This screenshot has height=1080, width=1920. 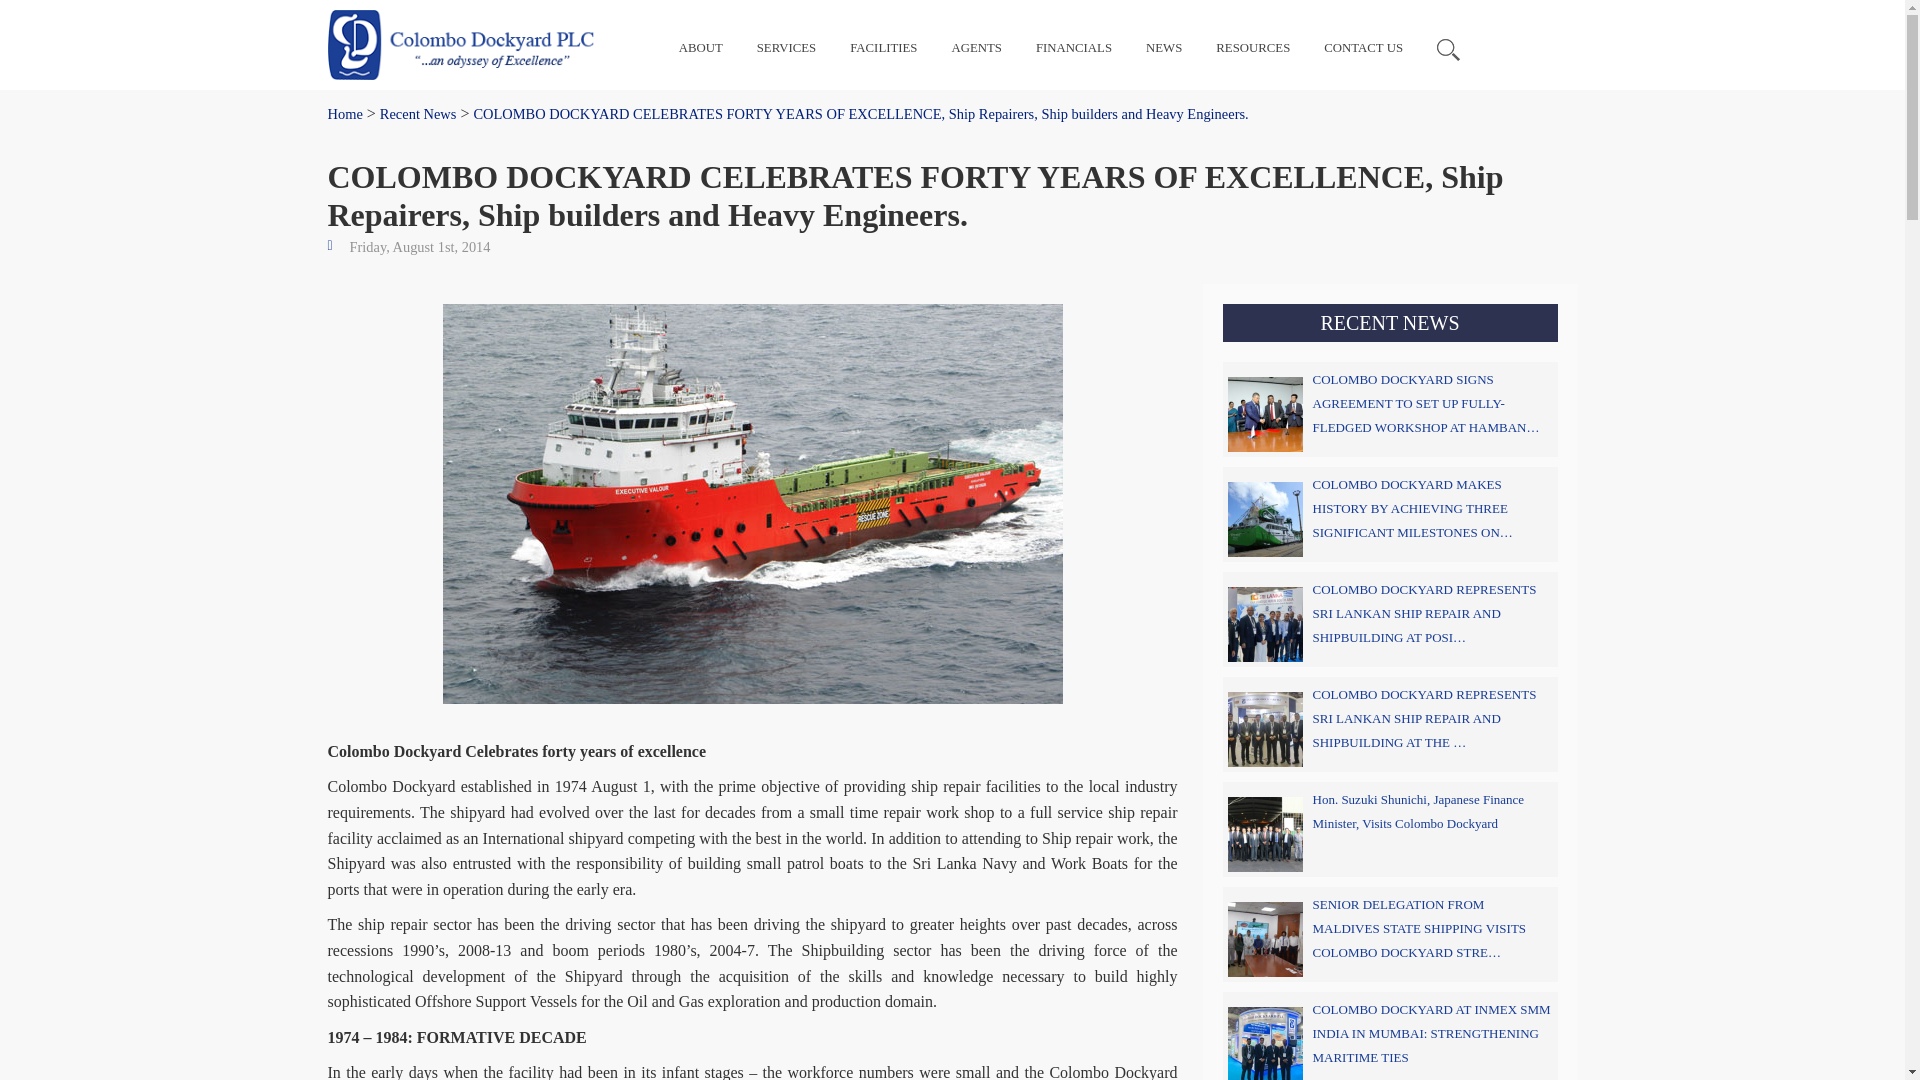 I want to click on Go to Colombo Dockyard PLC., so click(x=345, y=113).